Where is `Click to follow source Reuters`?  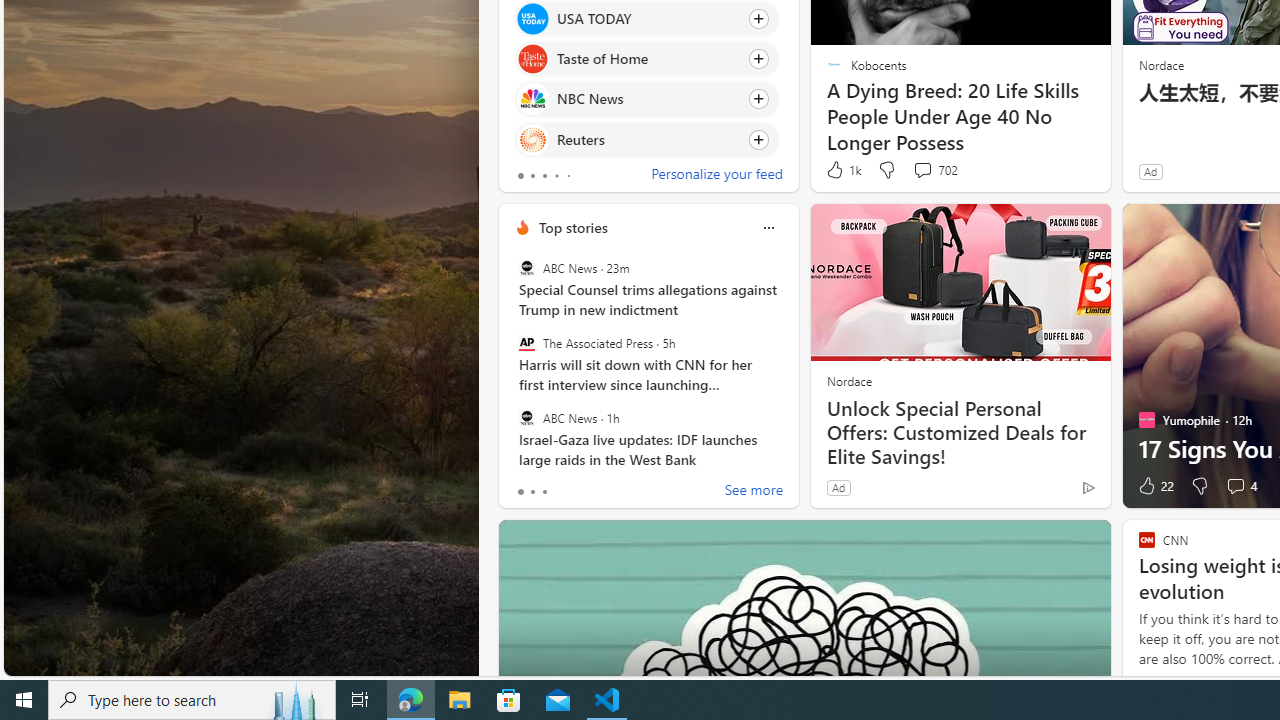 Click to follow source Reuters is located at coordinates (646, 138).